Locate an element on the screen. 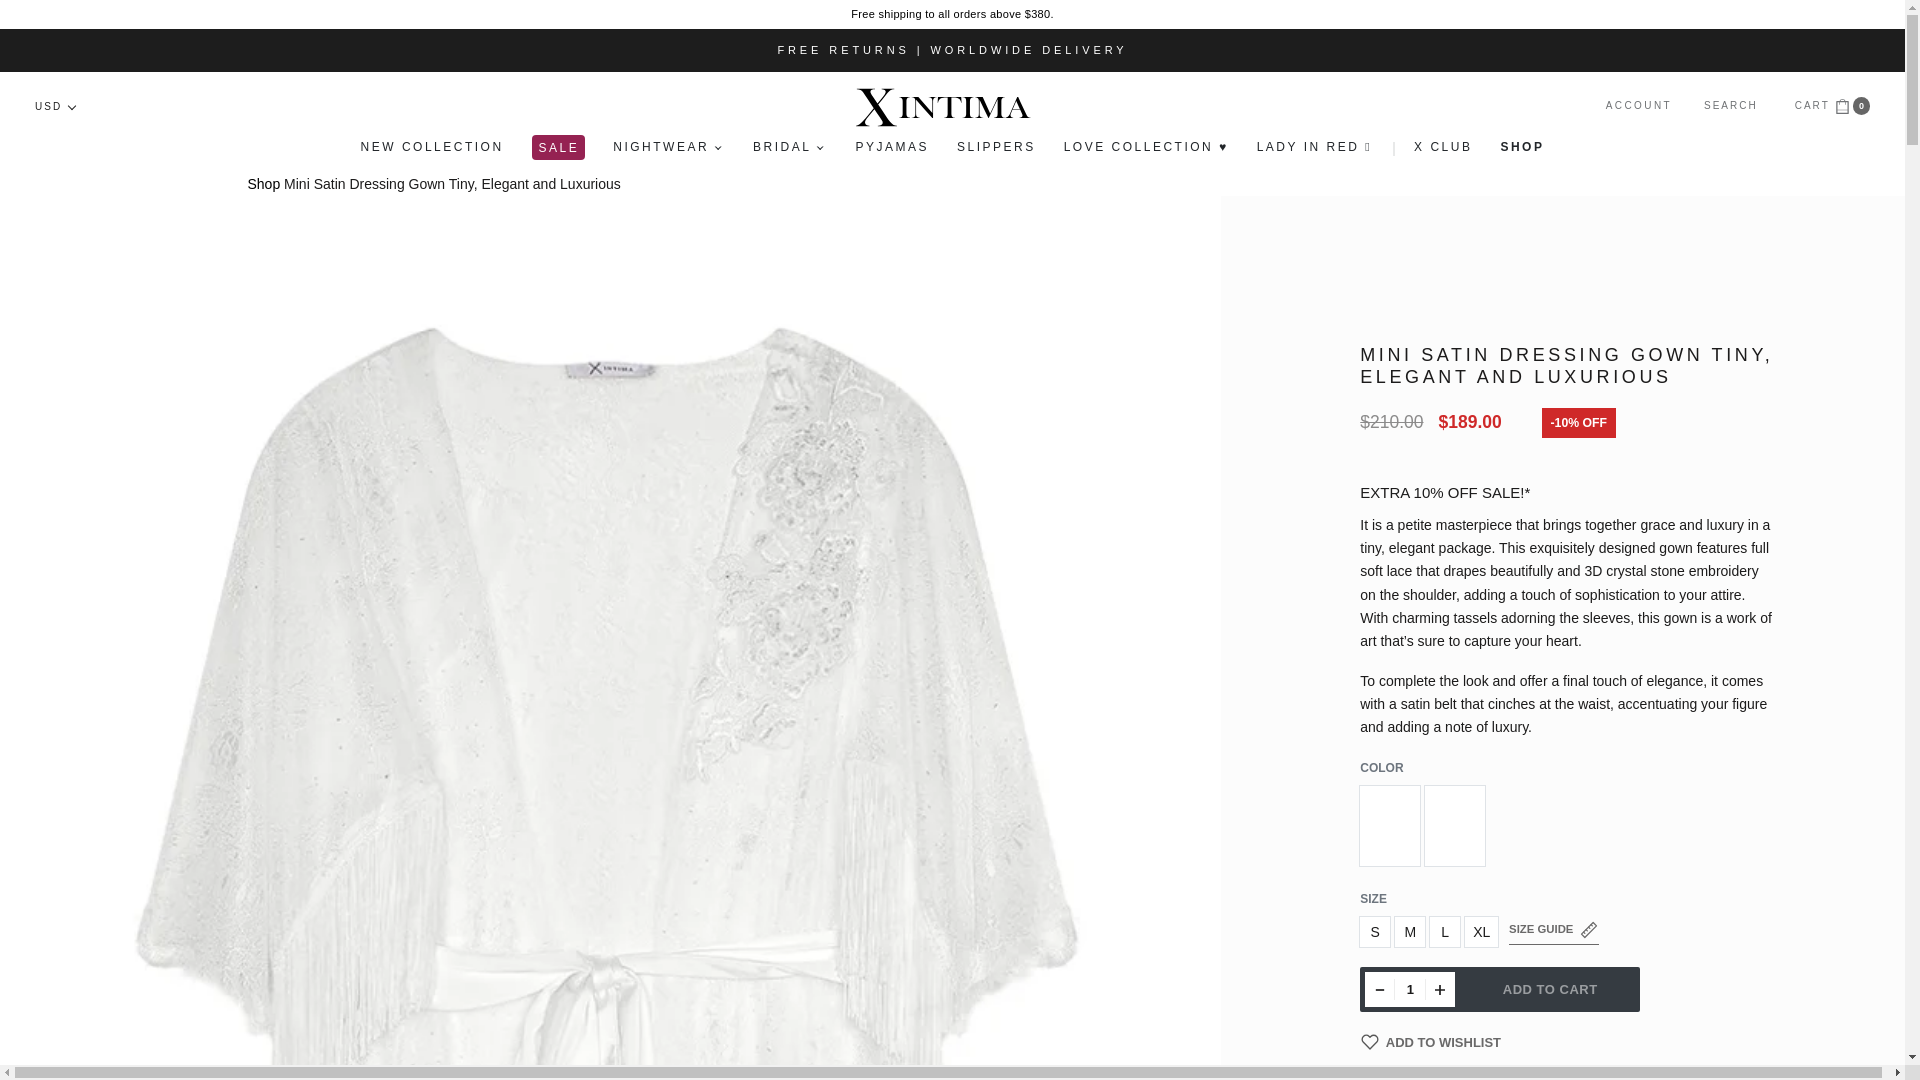  PYJAMAS is located at coordinates (892, 147).